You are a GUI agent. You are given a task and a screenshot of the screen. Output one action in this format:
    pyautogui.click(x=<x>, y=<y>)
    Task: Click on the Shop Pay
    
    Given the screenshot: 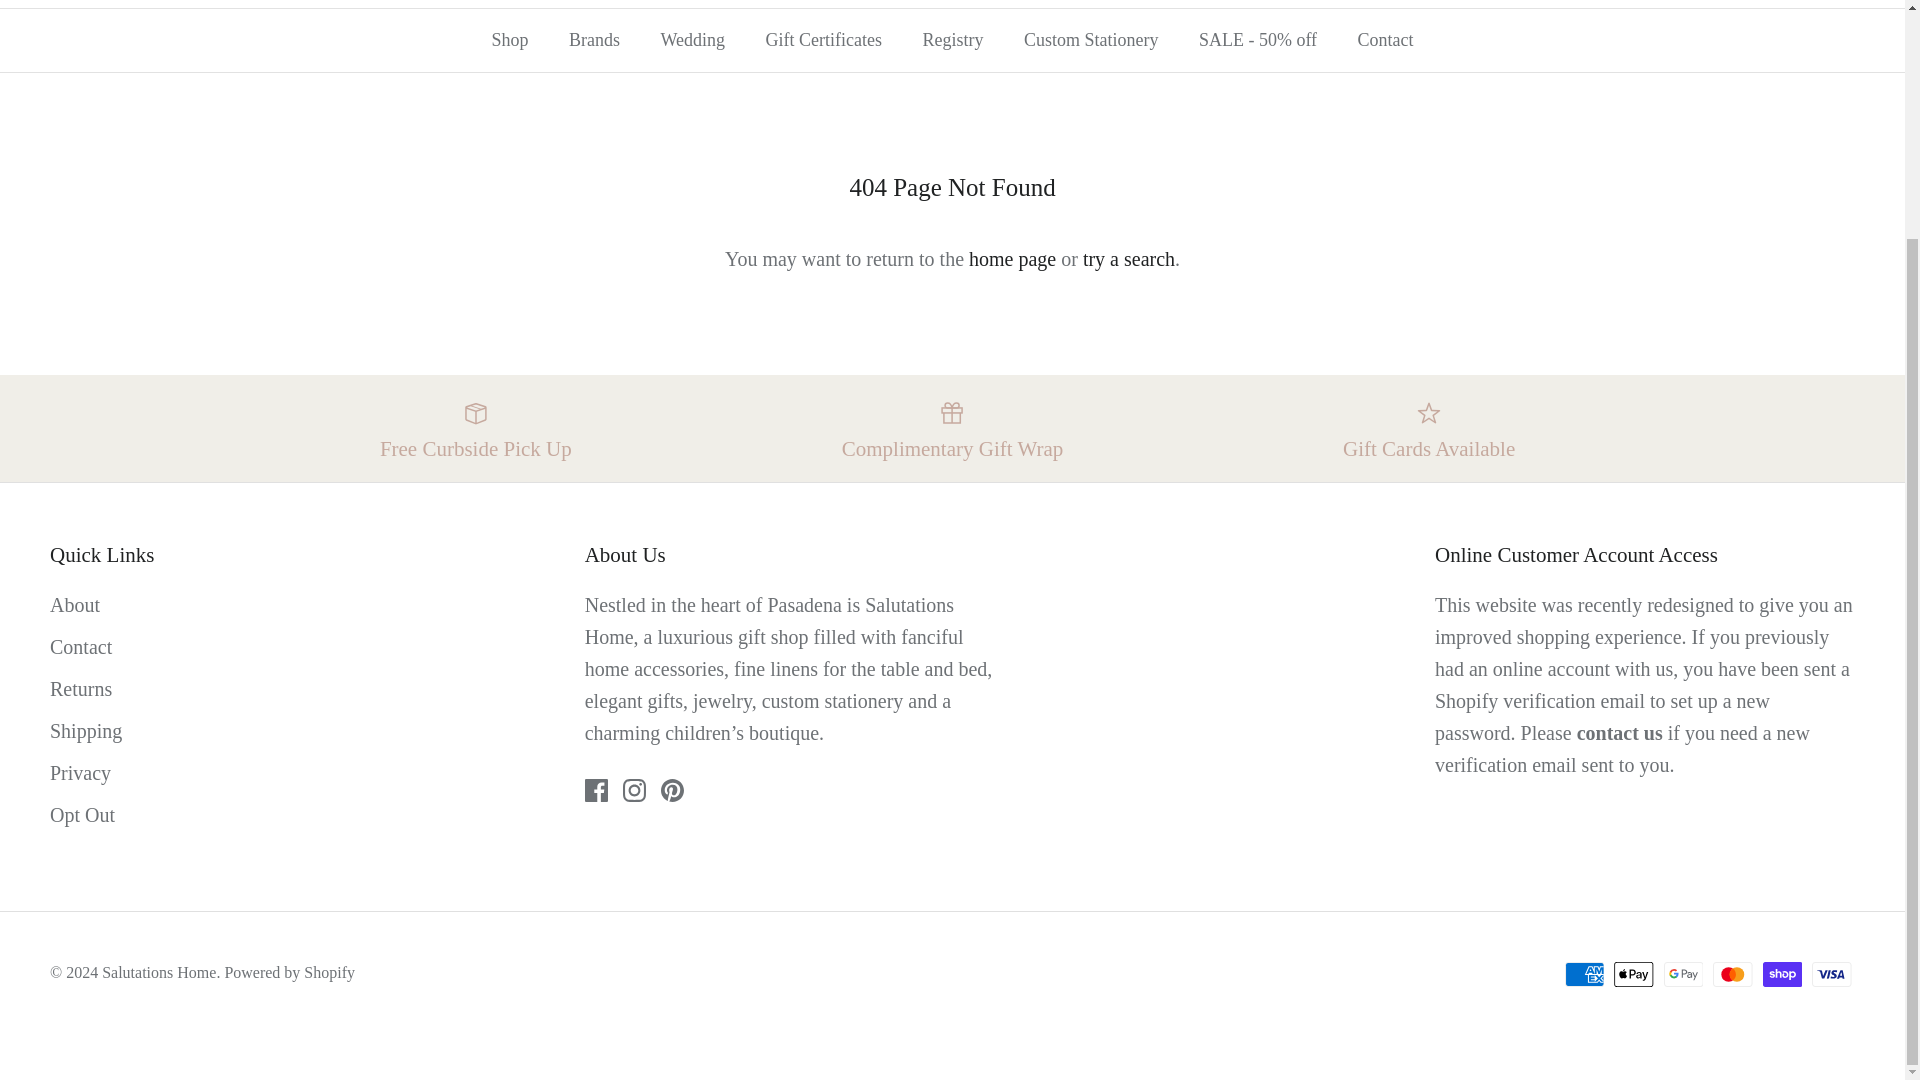 What is the action you would take?
    pyautogui.click(x=1782, y=974)
    